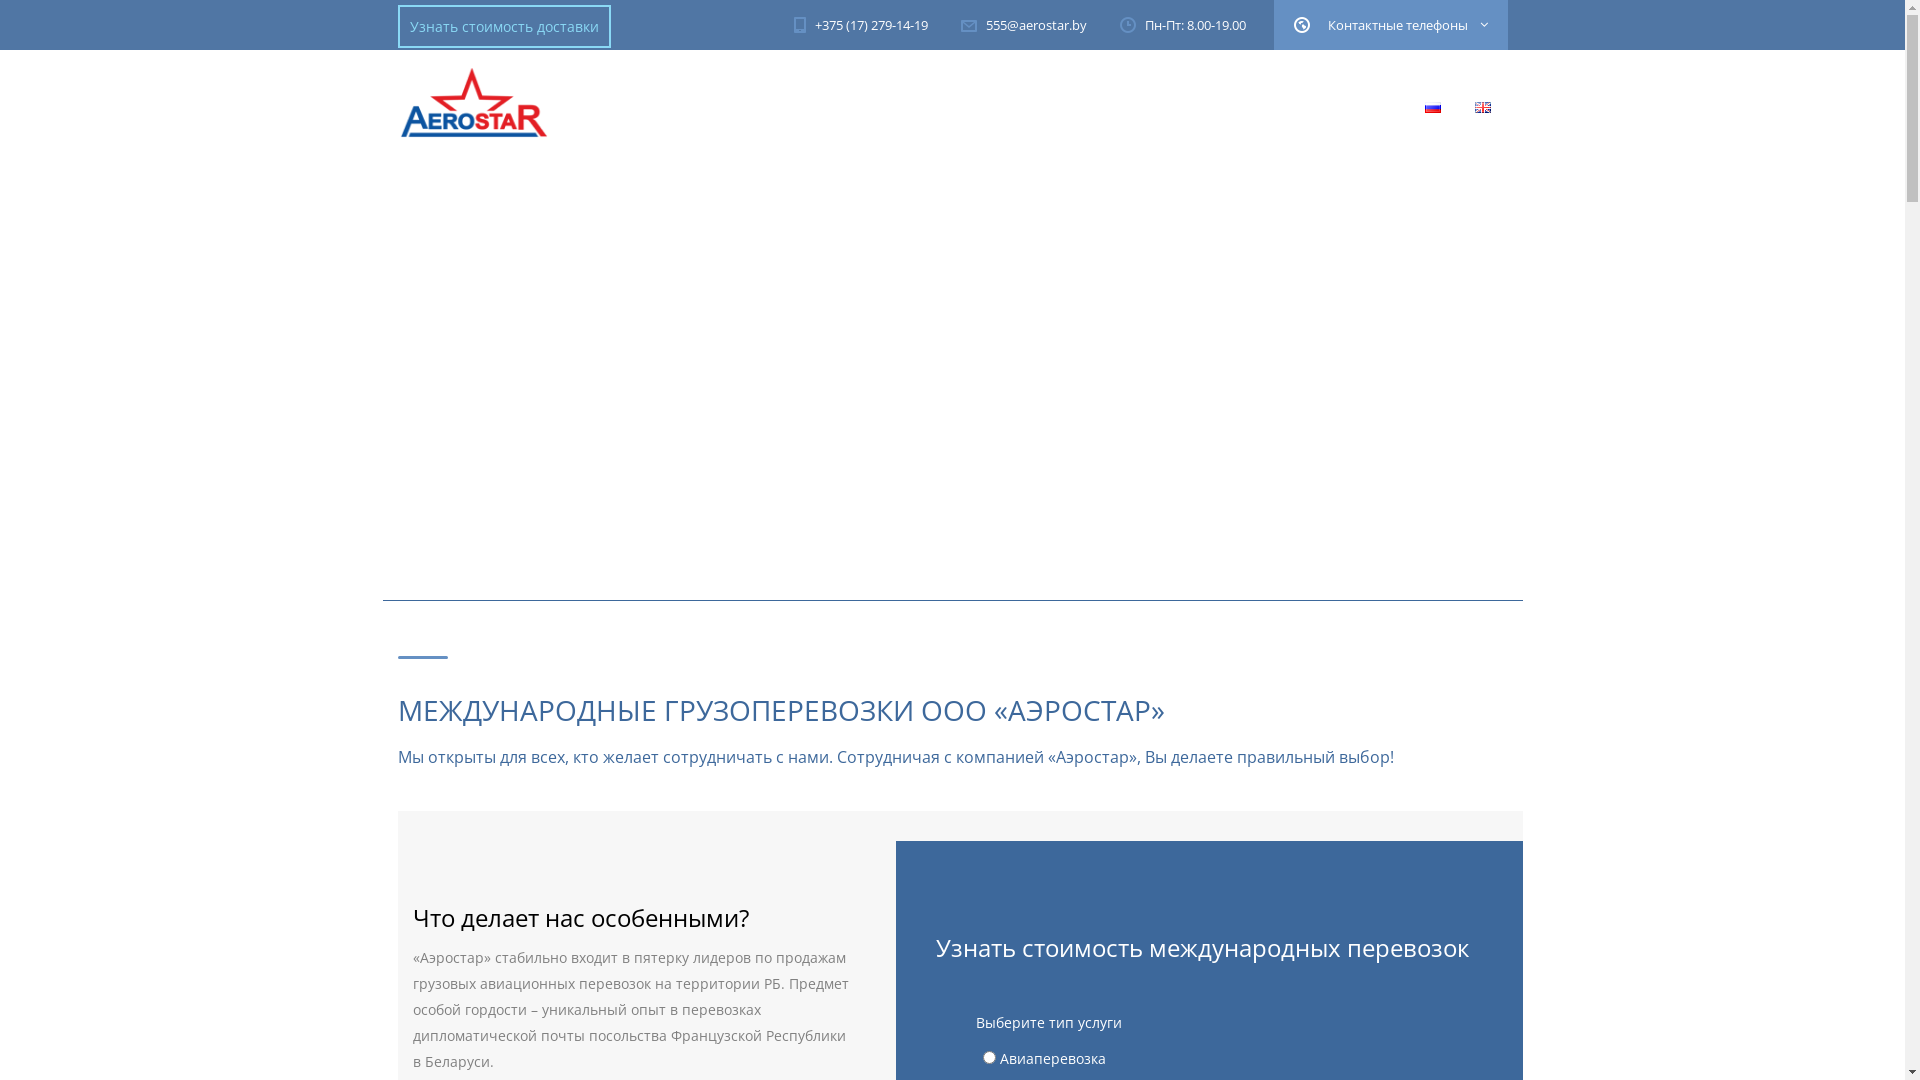  What do you see at coordinates (870, 25) in the screenshot?
I see `+375 (17) 279-14-19` at bounding box center [870, 25].